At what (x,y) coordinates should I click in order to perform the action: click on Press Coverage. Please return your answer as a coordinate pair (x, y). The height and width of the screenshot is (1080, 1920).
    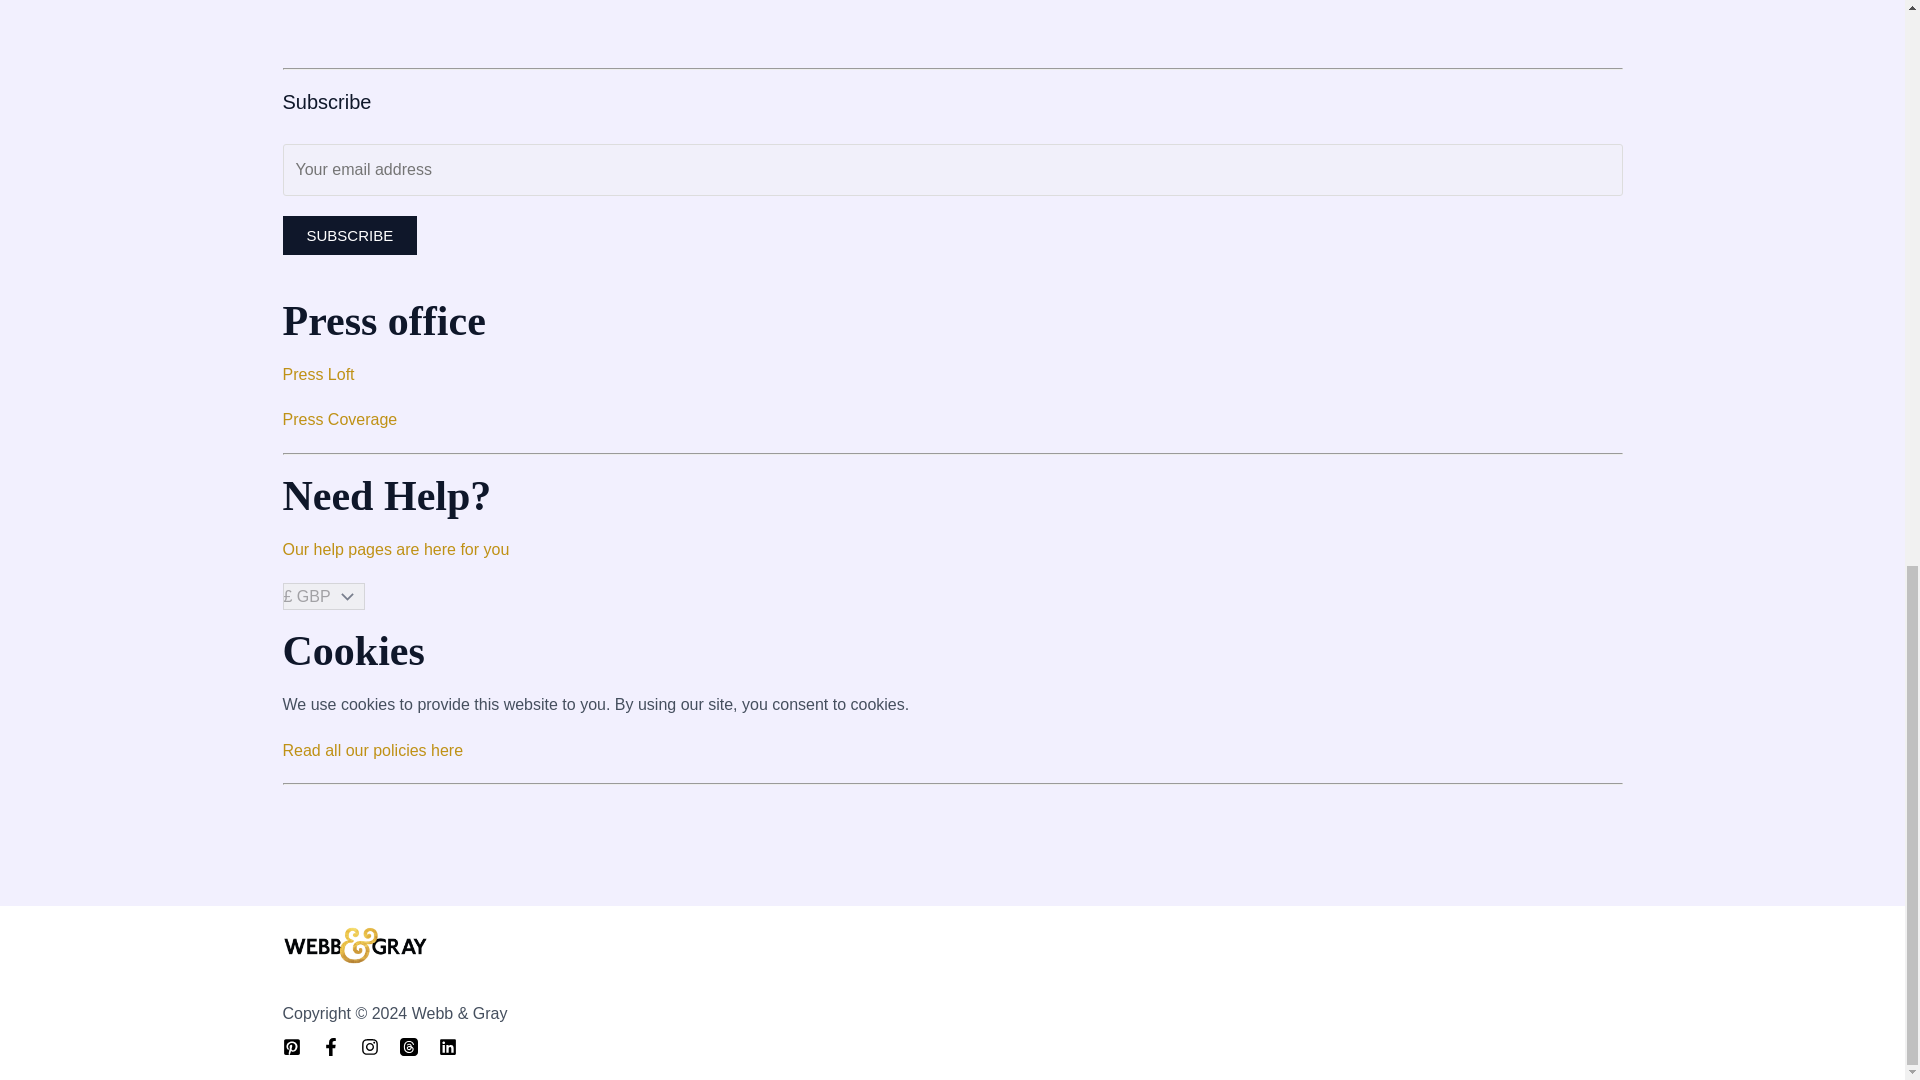
    Looking at the image, I should click on (340, 419).